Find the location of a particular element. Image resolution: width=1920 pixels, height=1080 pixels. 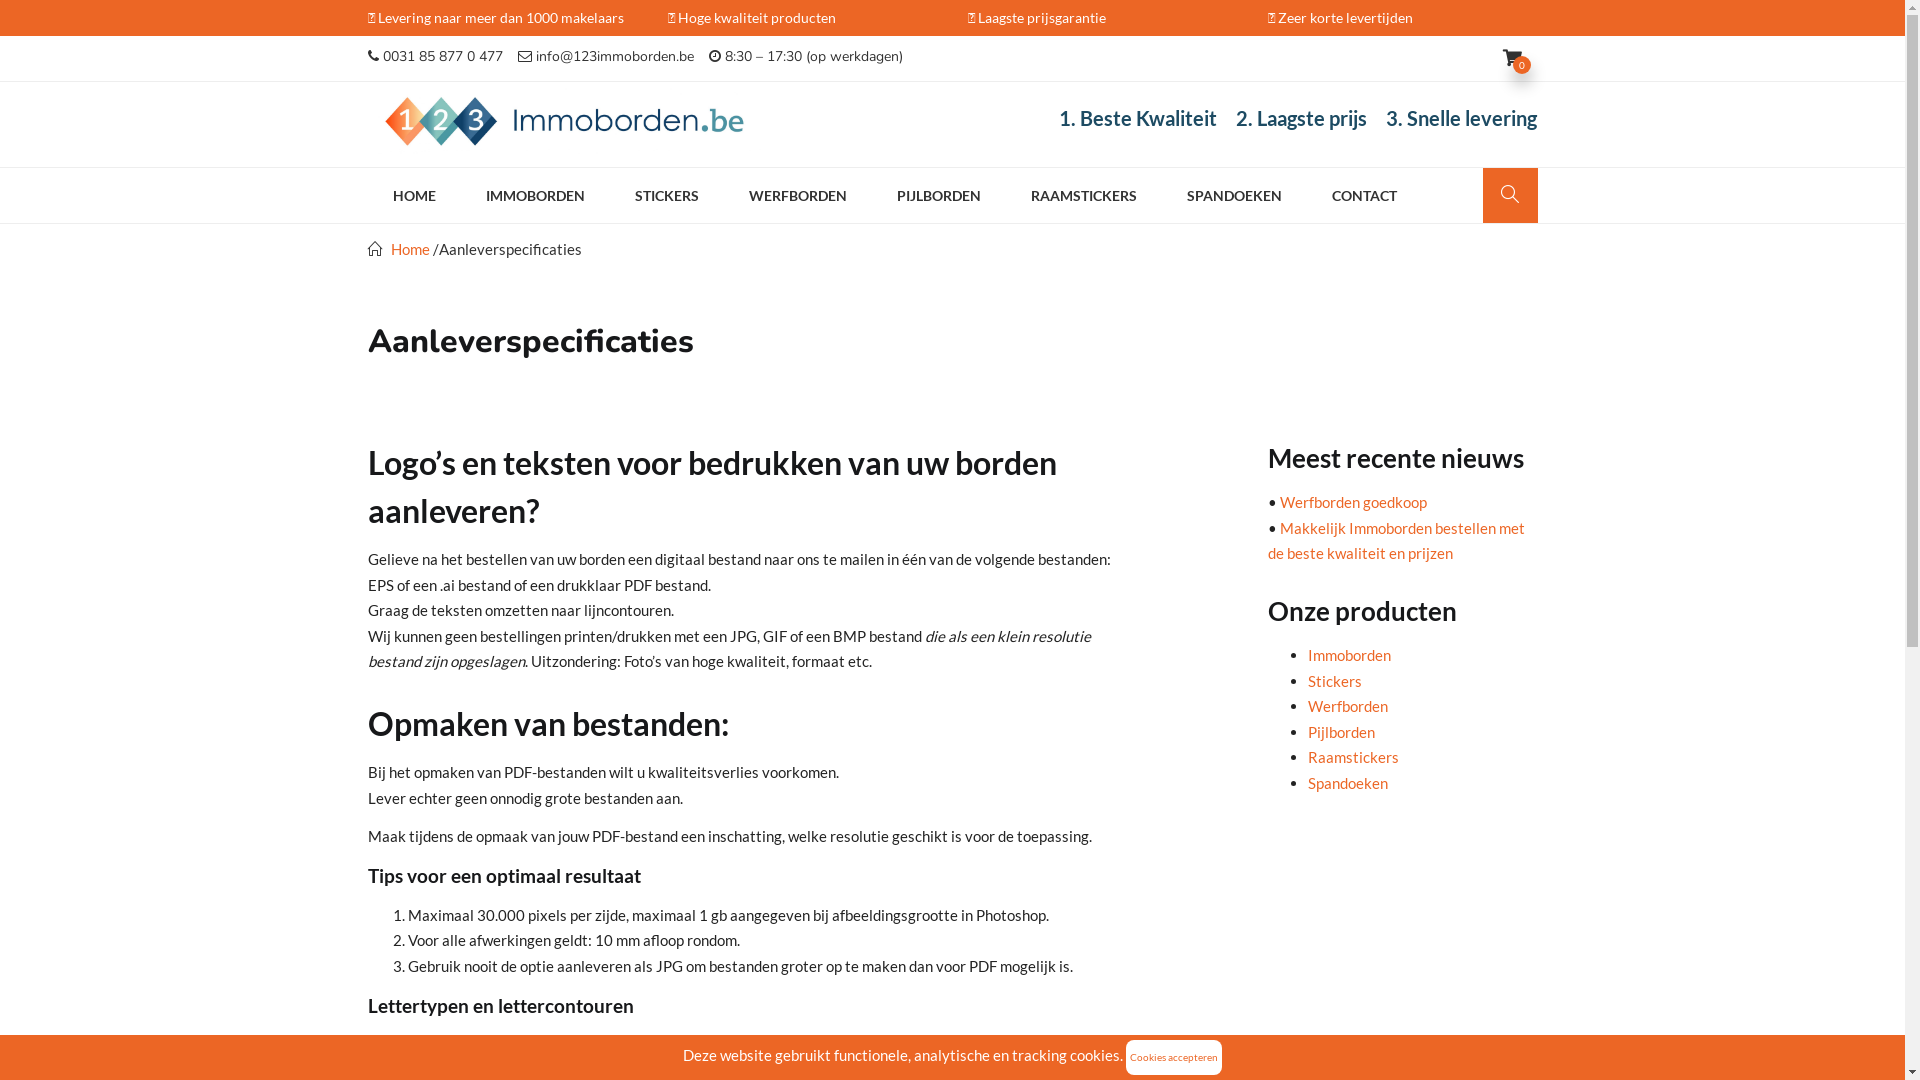

IMMOBORDEN is located at coordinates (534, 196).